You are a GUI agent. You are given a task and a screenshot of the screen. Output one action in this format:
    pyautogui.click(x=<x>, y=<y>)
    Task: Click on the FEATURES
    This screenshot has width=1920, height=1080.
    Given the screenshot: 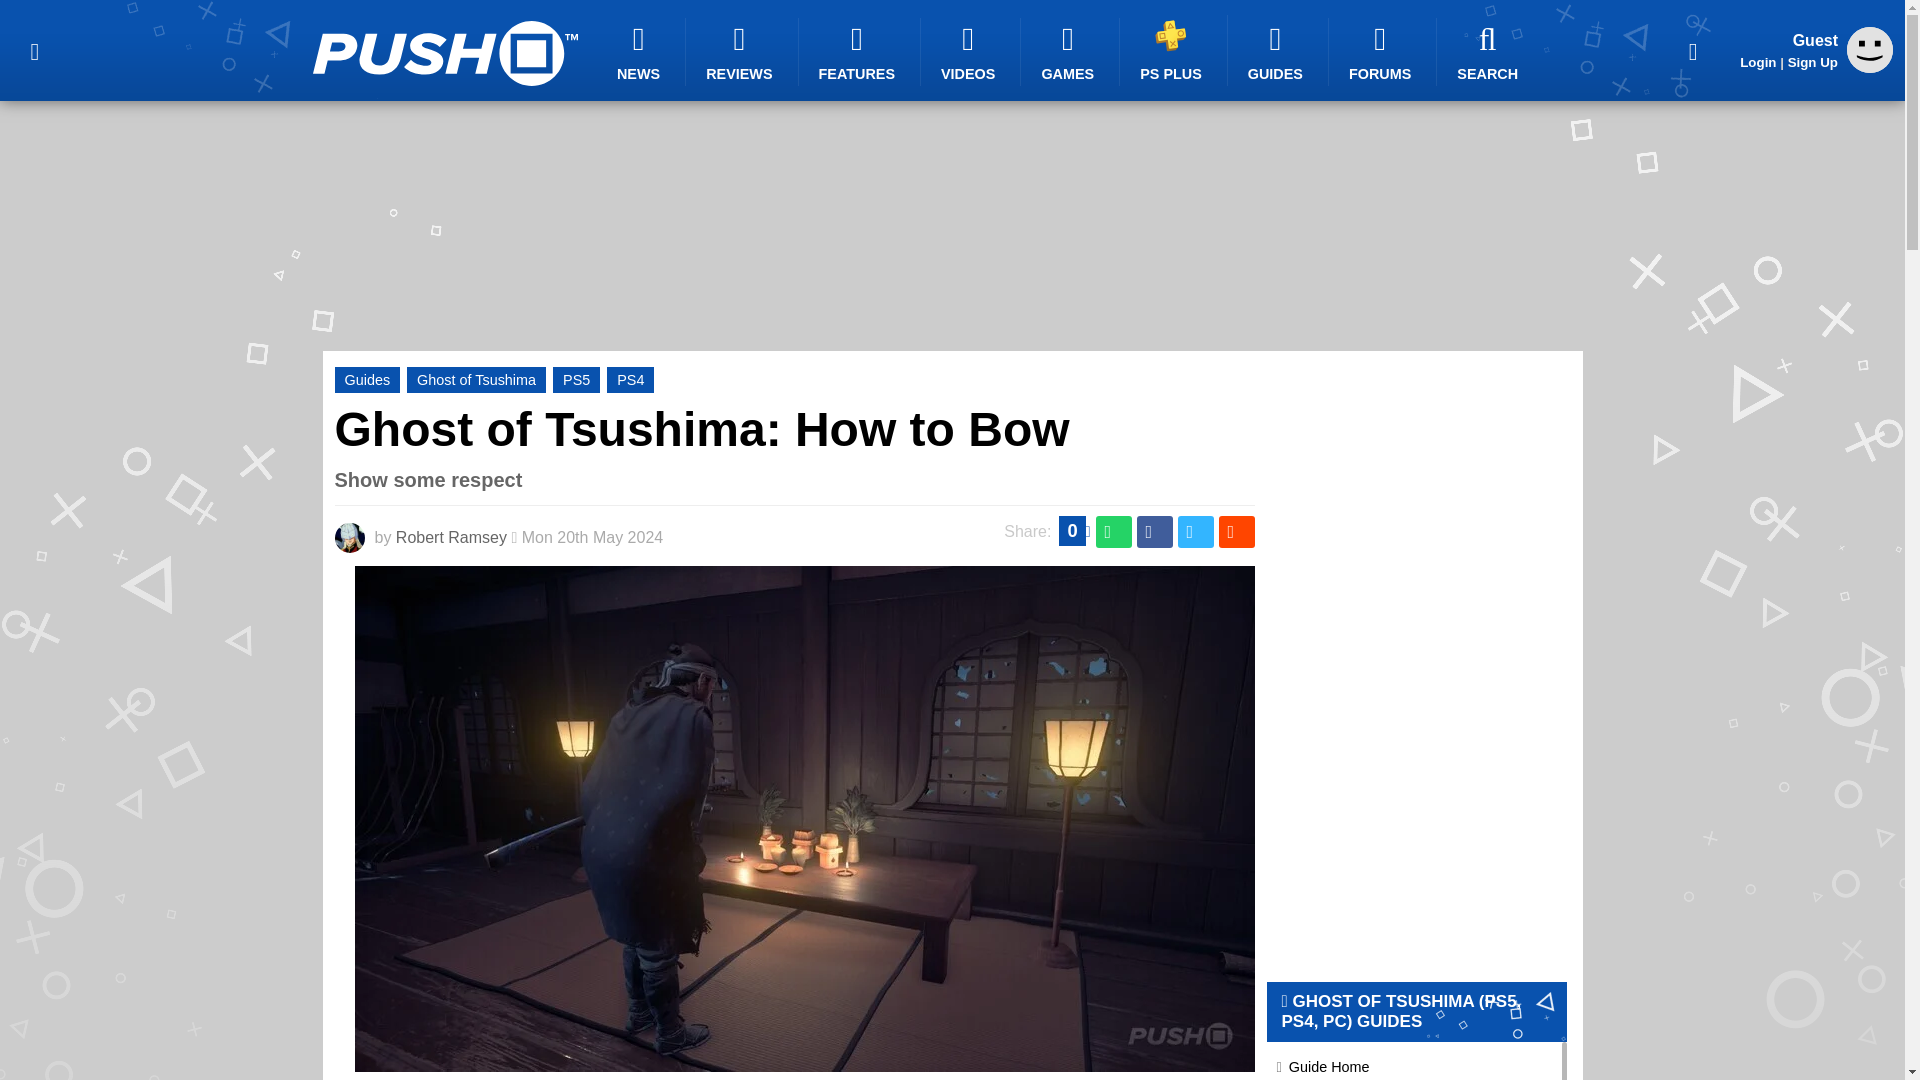 What is the action you would take?
    pyautogui.click(x=860, y=52)
    